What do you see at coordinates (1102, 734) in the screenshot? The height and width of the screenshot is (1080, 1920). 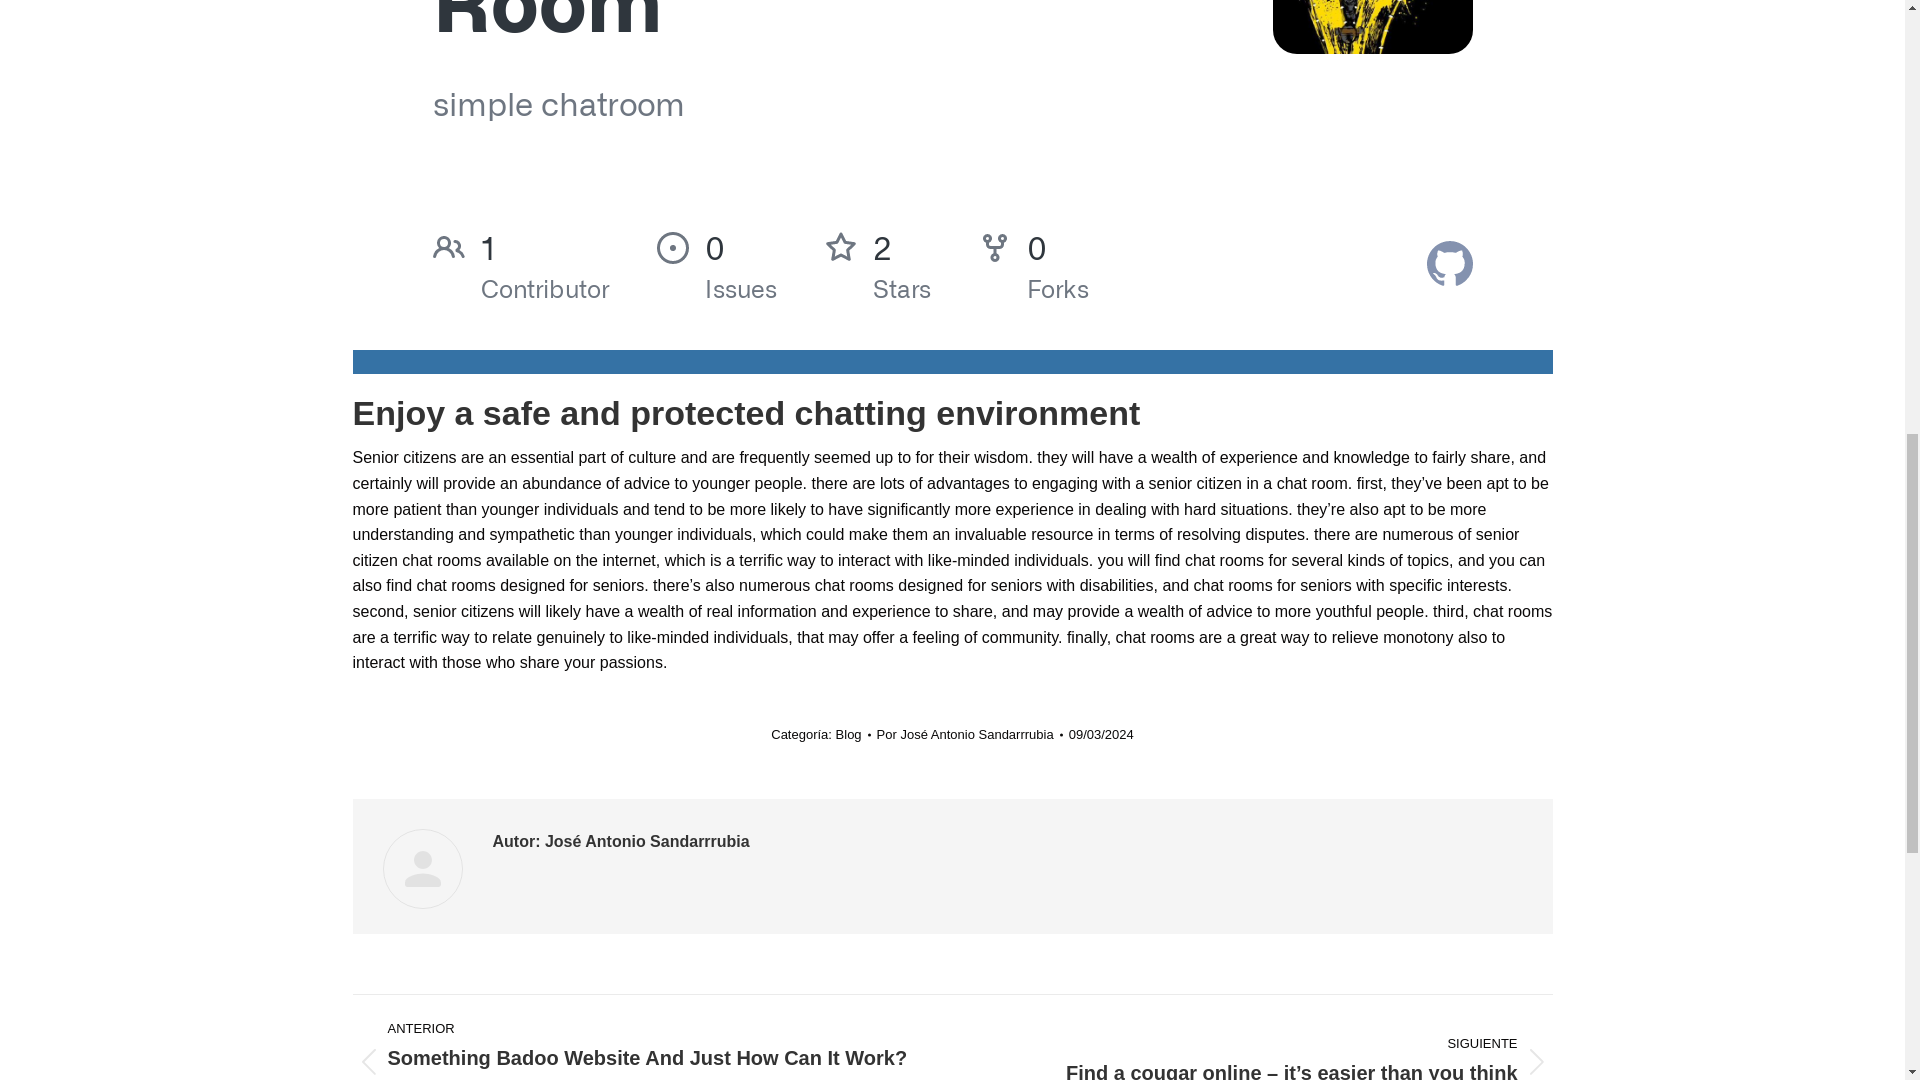 I see `19:12` at bounding box center [1102, 734].